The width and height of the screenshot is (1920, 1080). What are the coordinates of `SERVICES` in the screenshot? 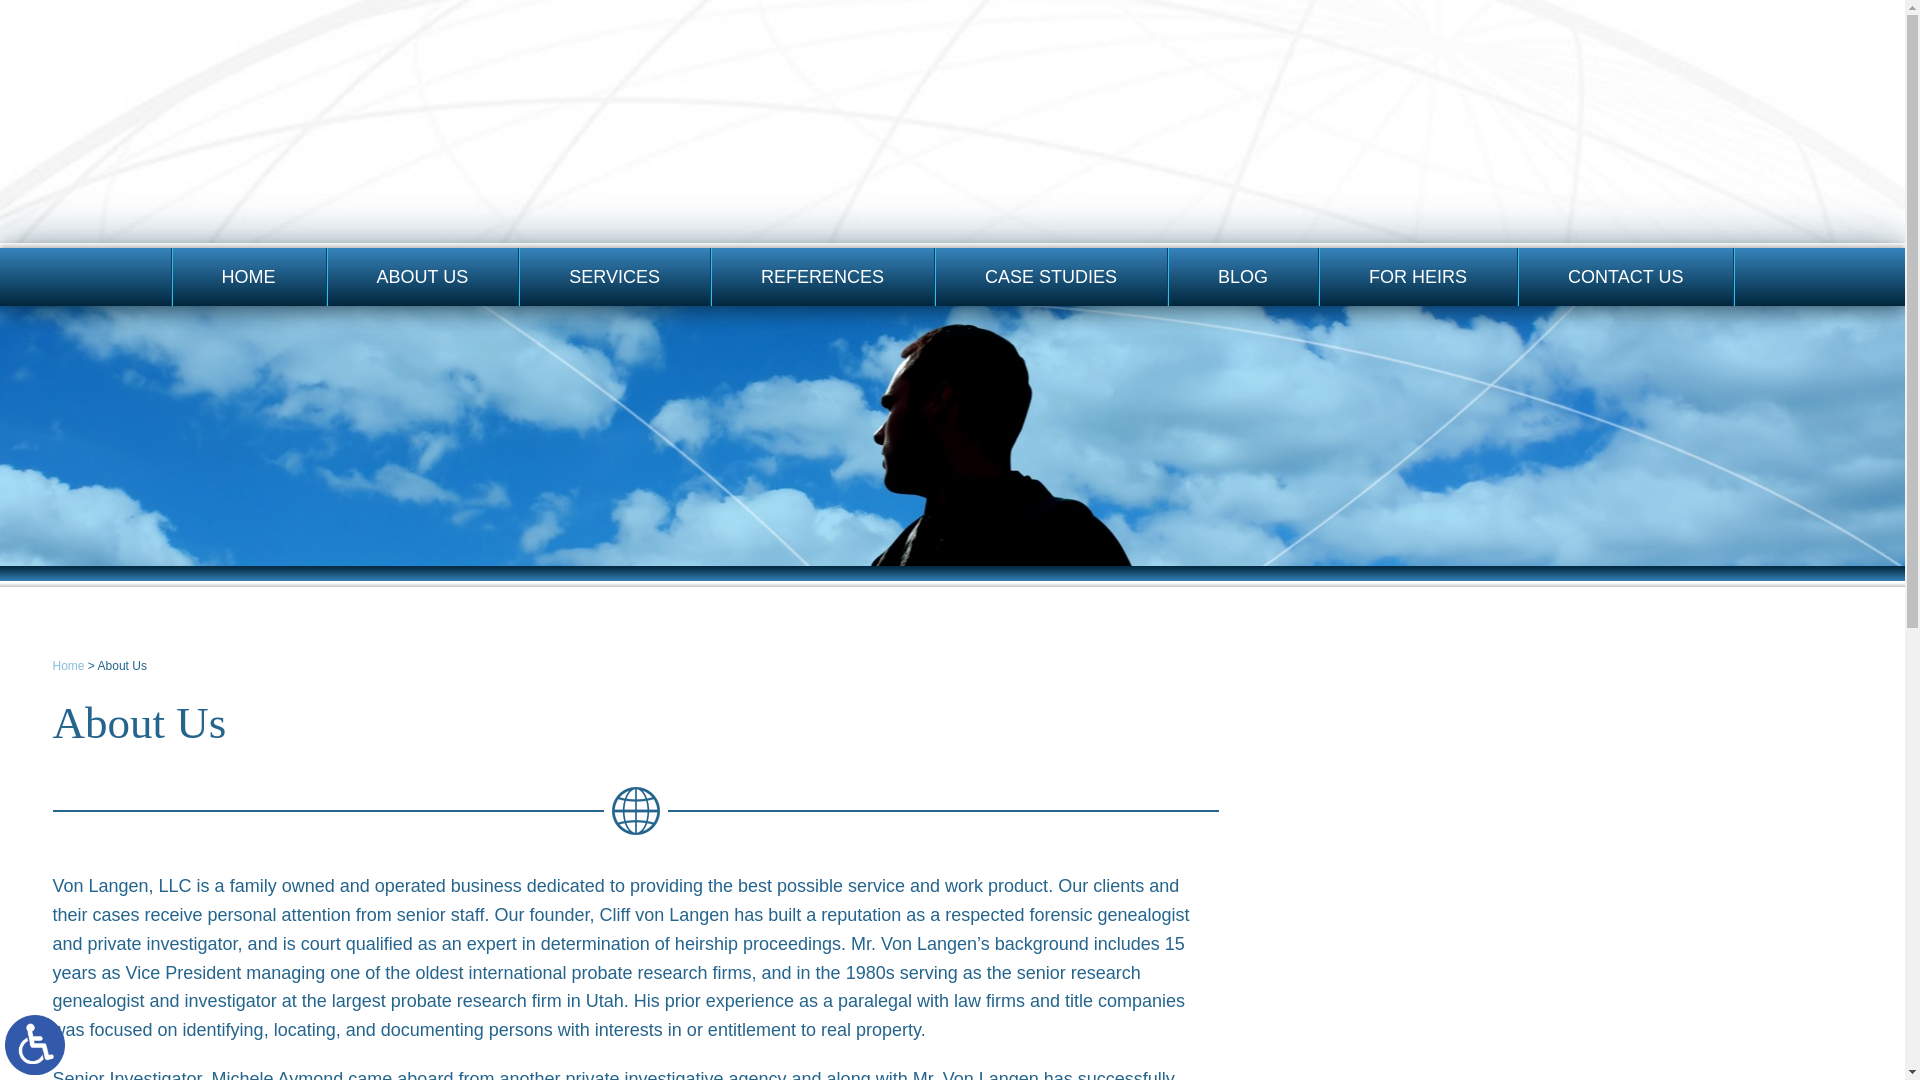 It's located at (614, 276).